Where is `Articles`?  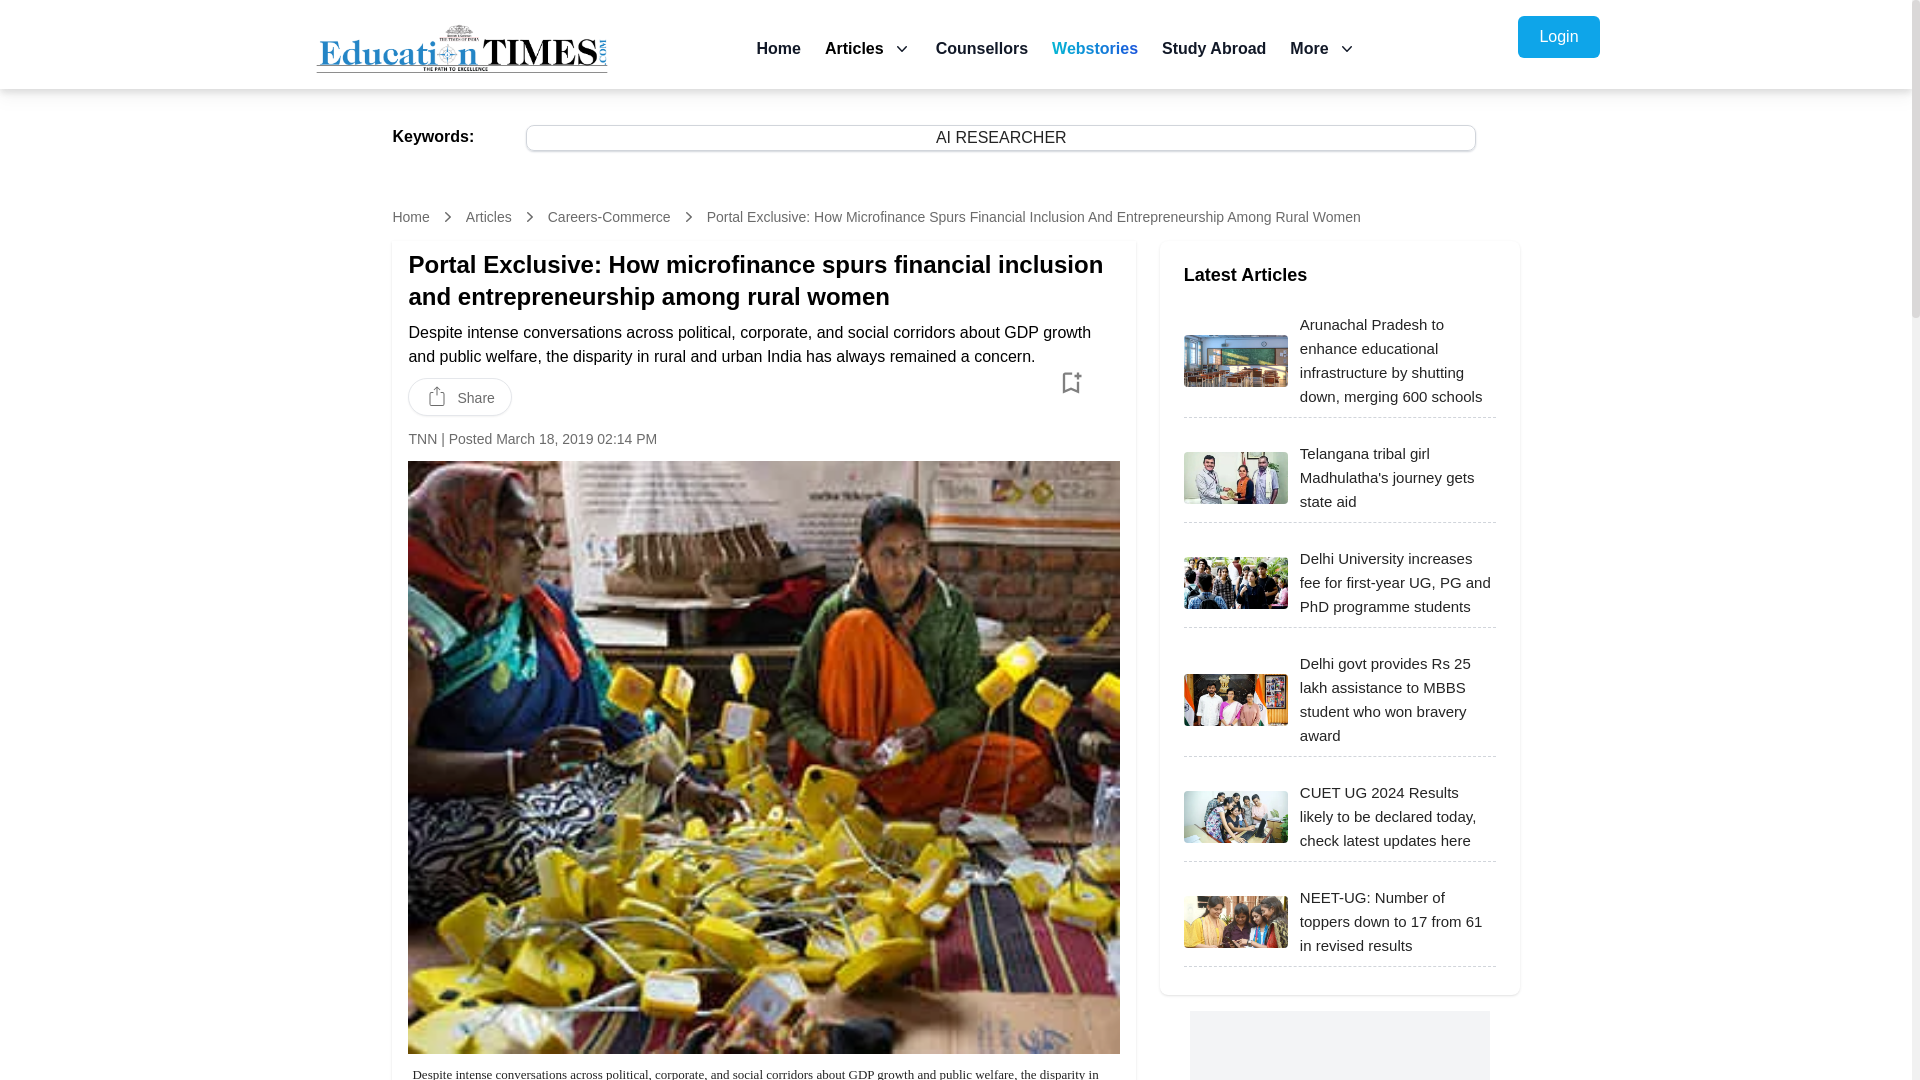
Articles is located at coordinates (489, 216).